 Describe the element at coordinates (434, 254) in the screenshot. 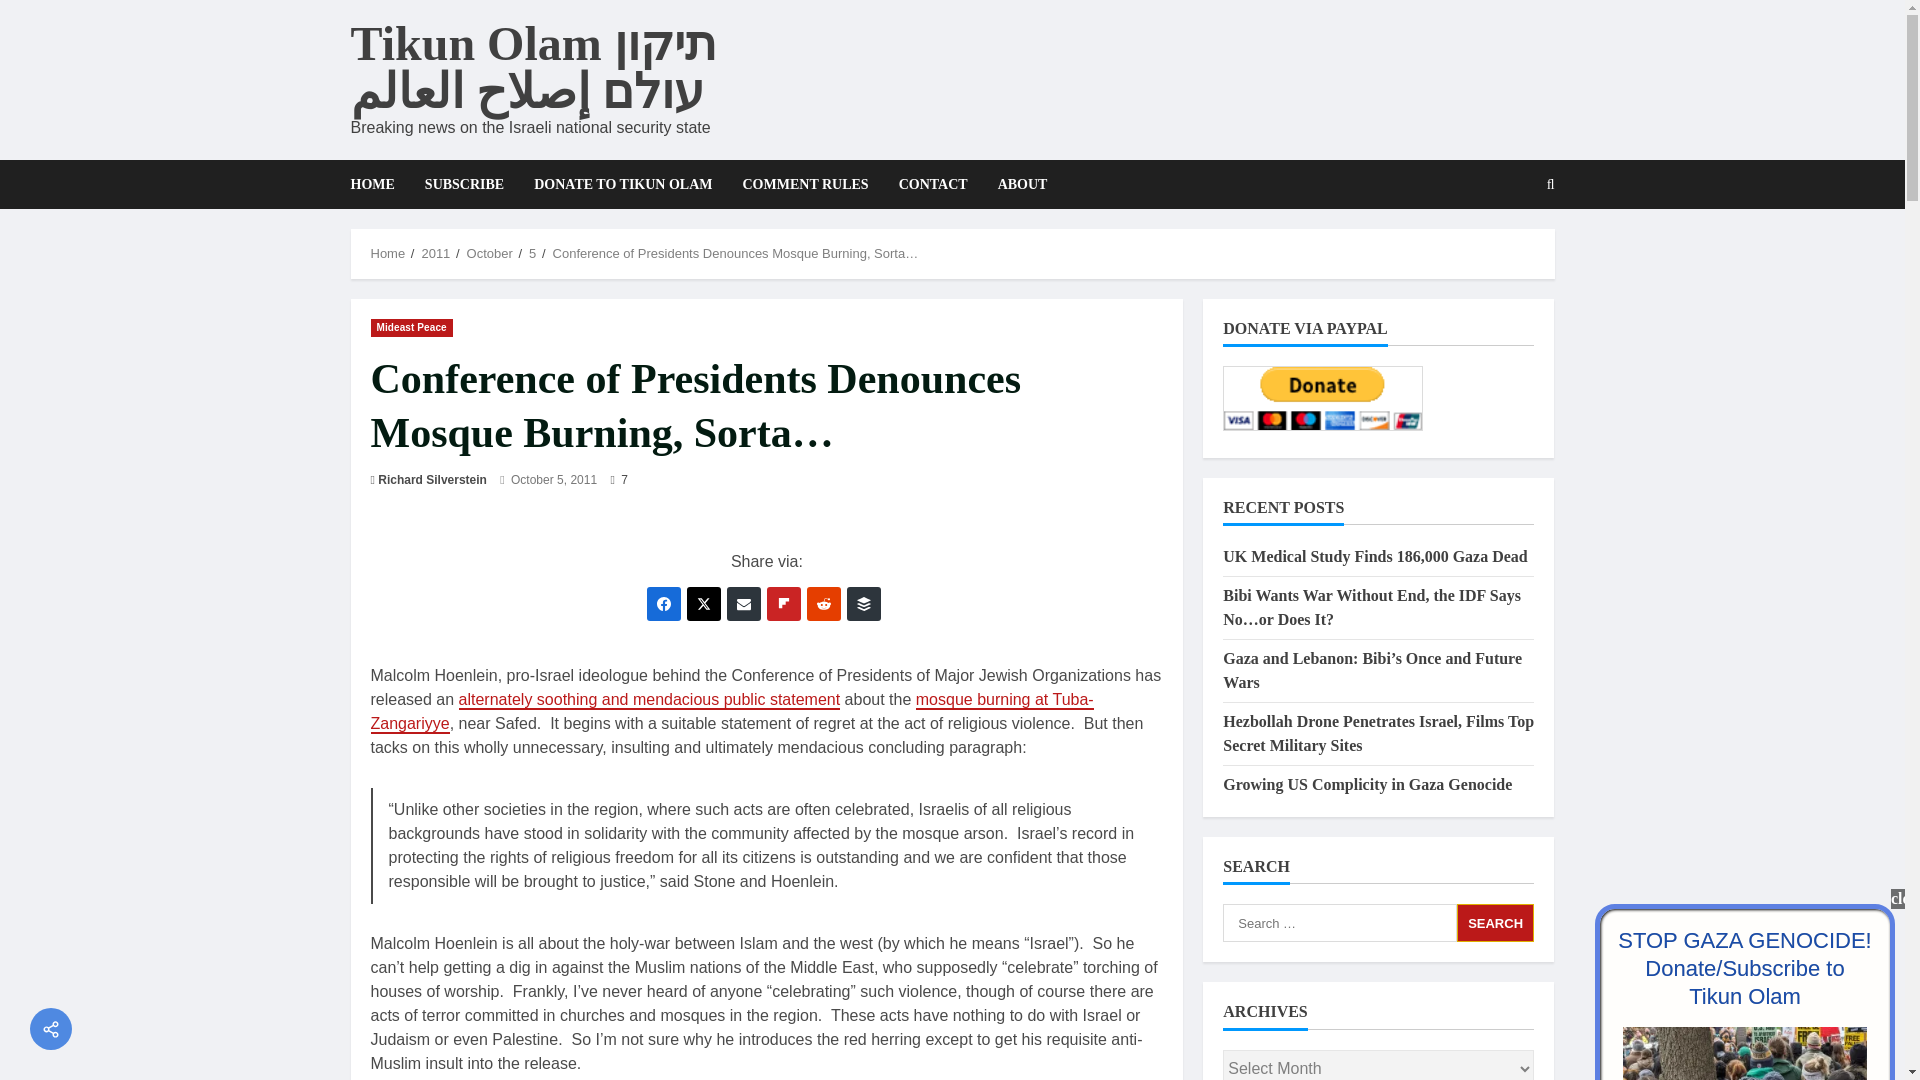

I see `2011` at that location.